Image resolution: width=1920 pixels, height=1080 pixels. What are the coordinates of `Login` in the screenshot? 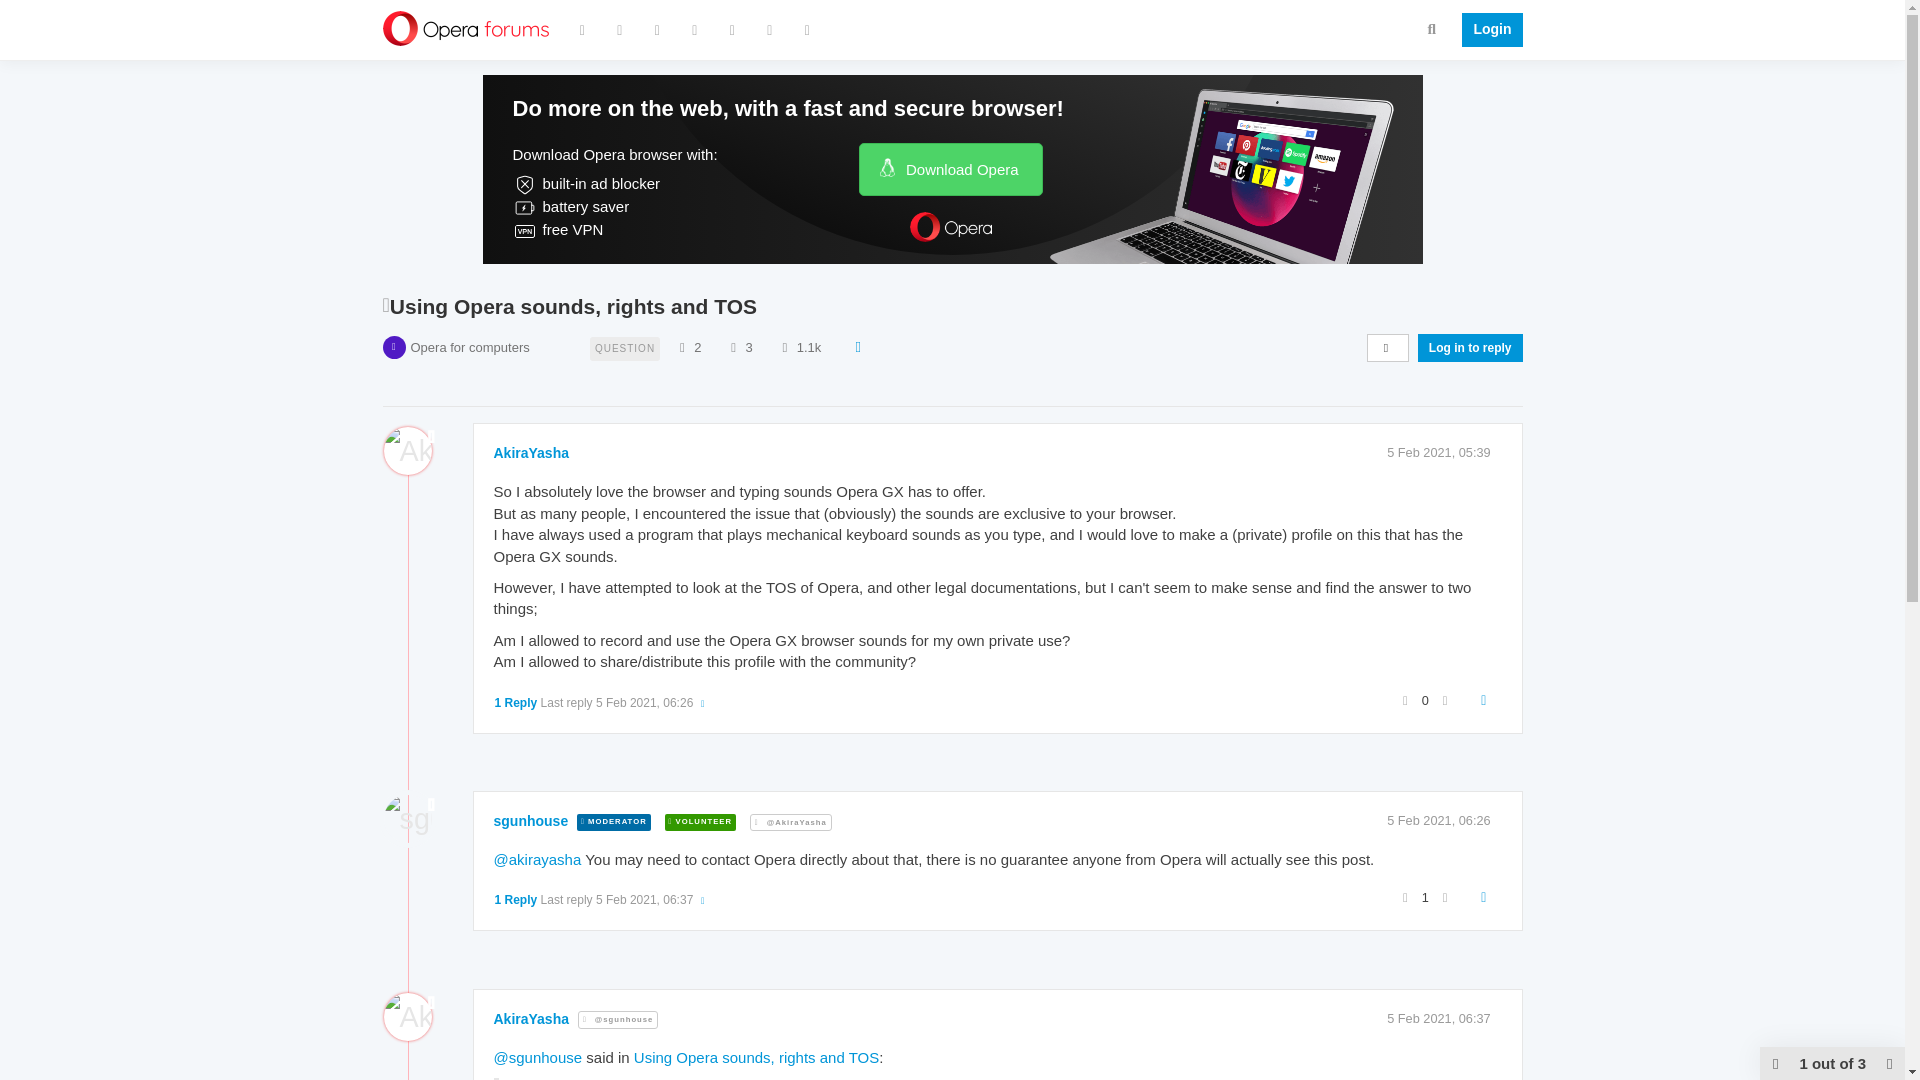 It's located at (1486, 30).